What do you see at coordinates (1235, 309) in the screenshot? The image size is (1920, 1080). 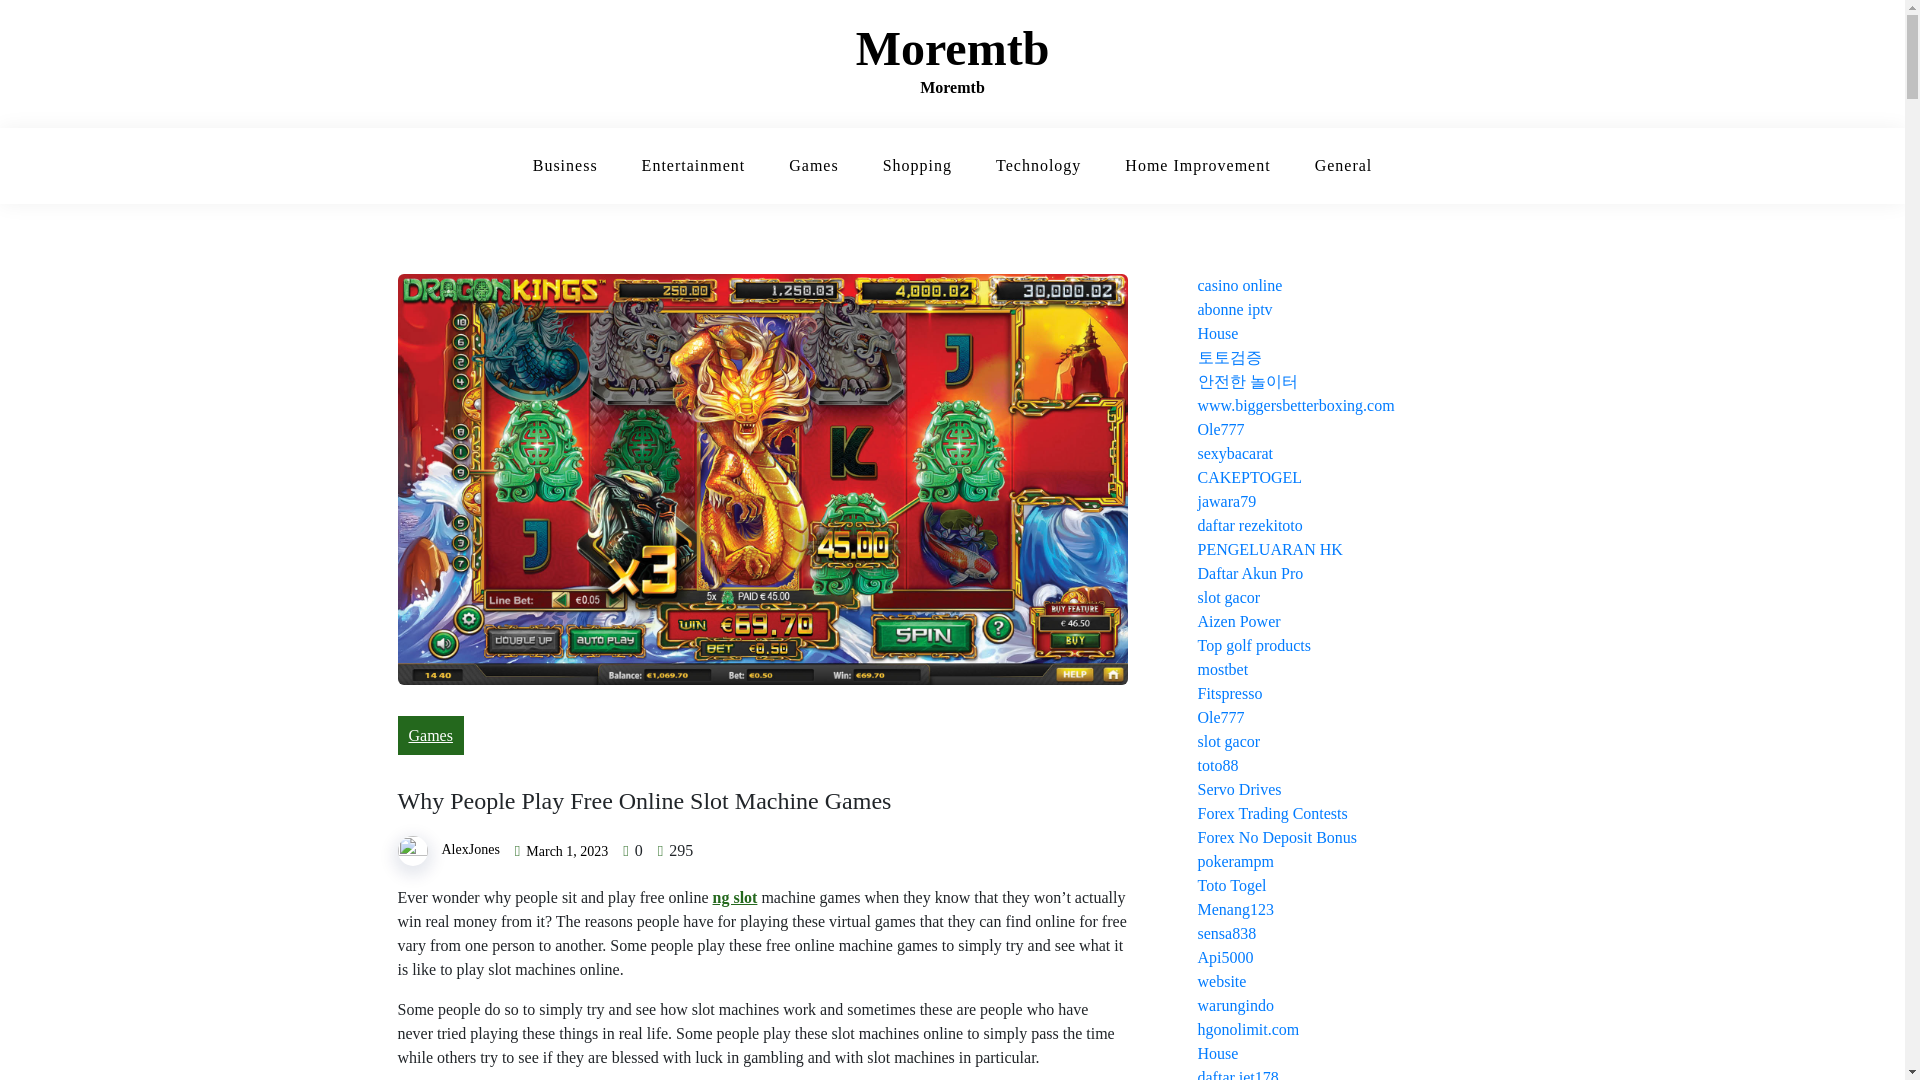 I see `abonne iptv` at bounding box center [1235, 309].